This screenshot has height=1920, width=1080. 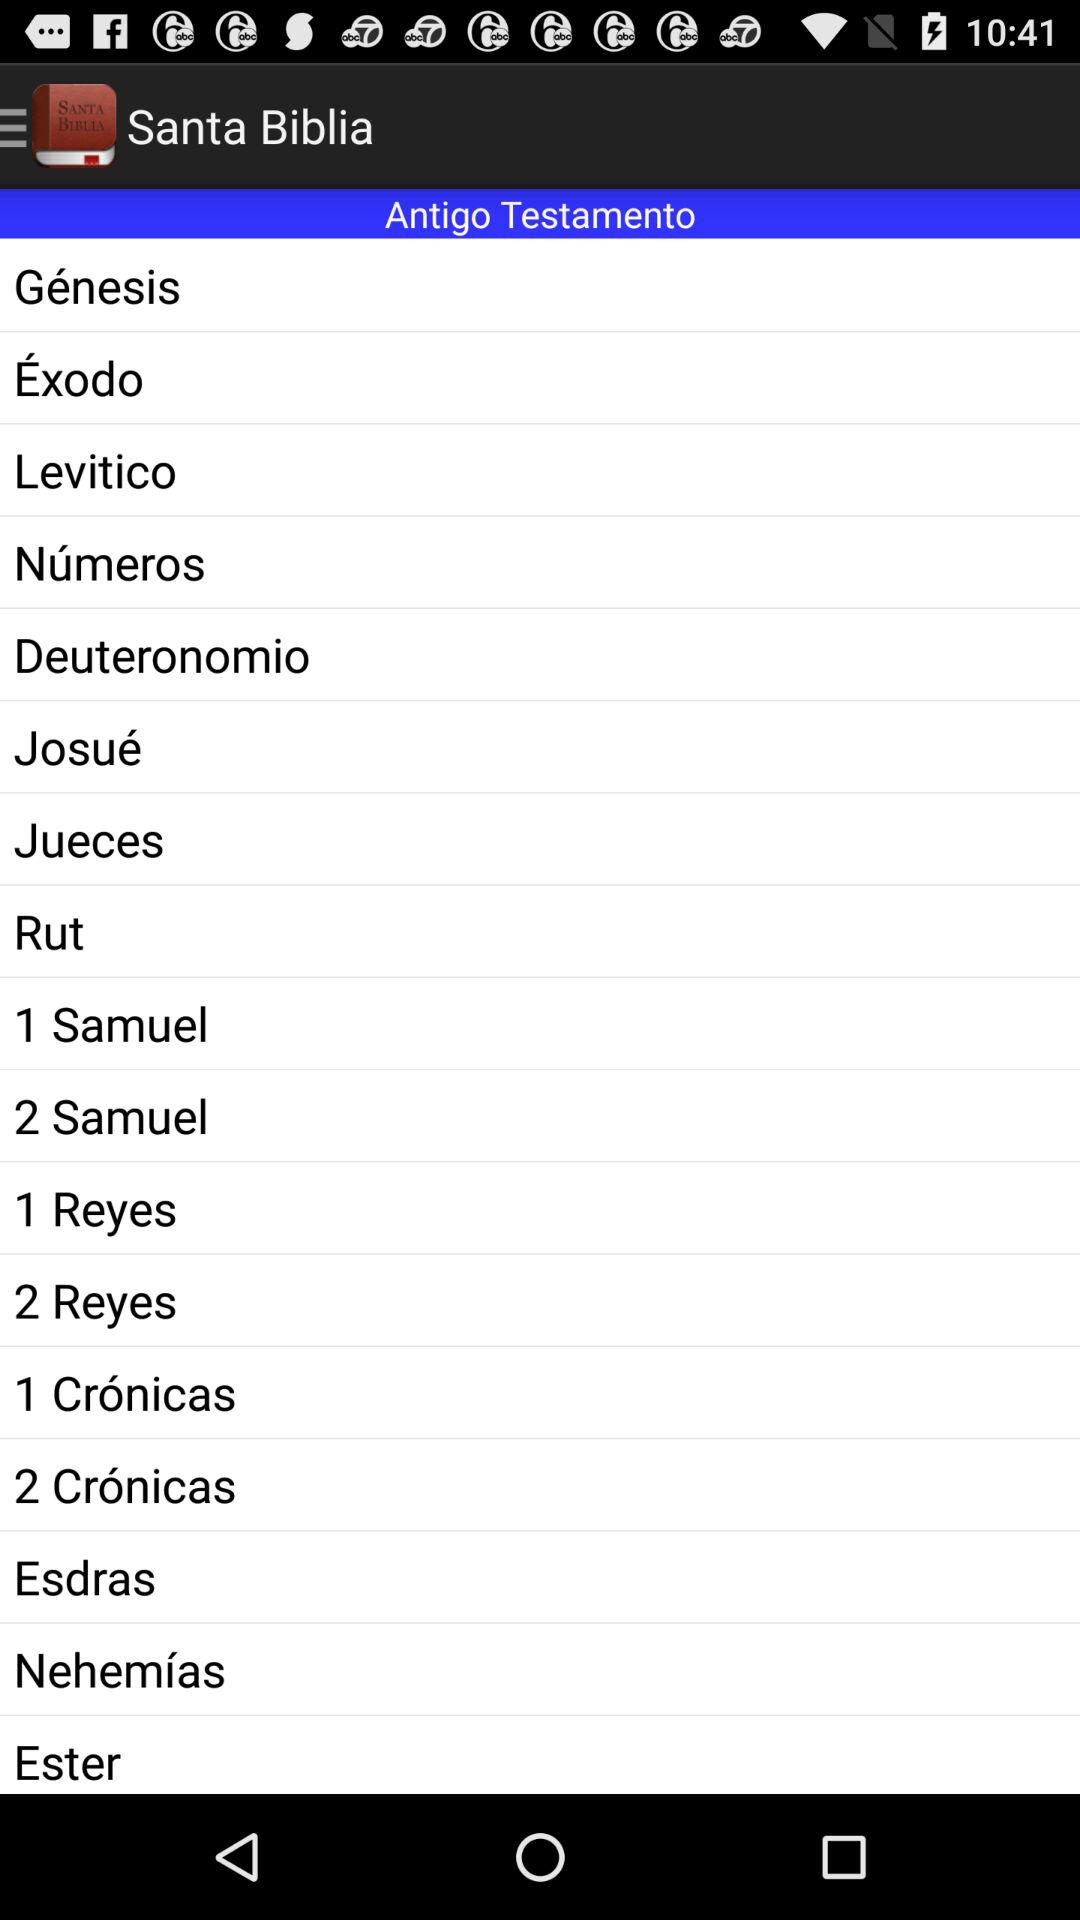 I want to click on tap the icon below 1 reyes icon, so click(x=540, y=1300).